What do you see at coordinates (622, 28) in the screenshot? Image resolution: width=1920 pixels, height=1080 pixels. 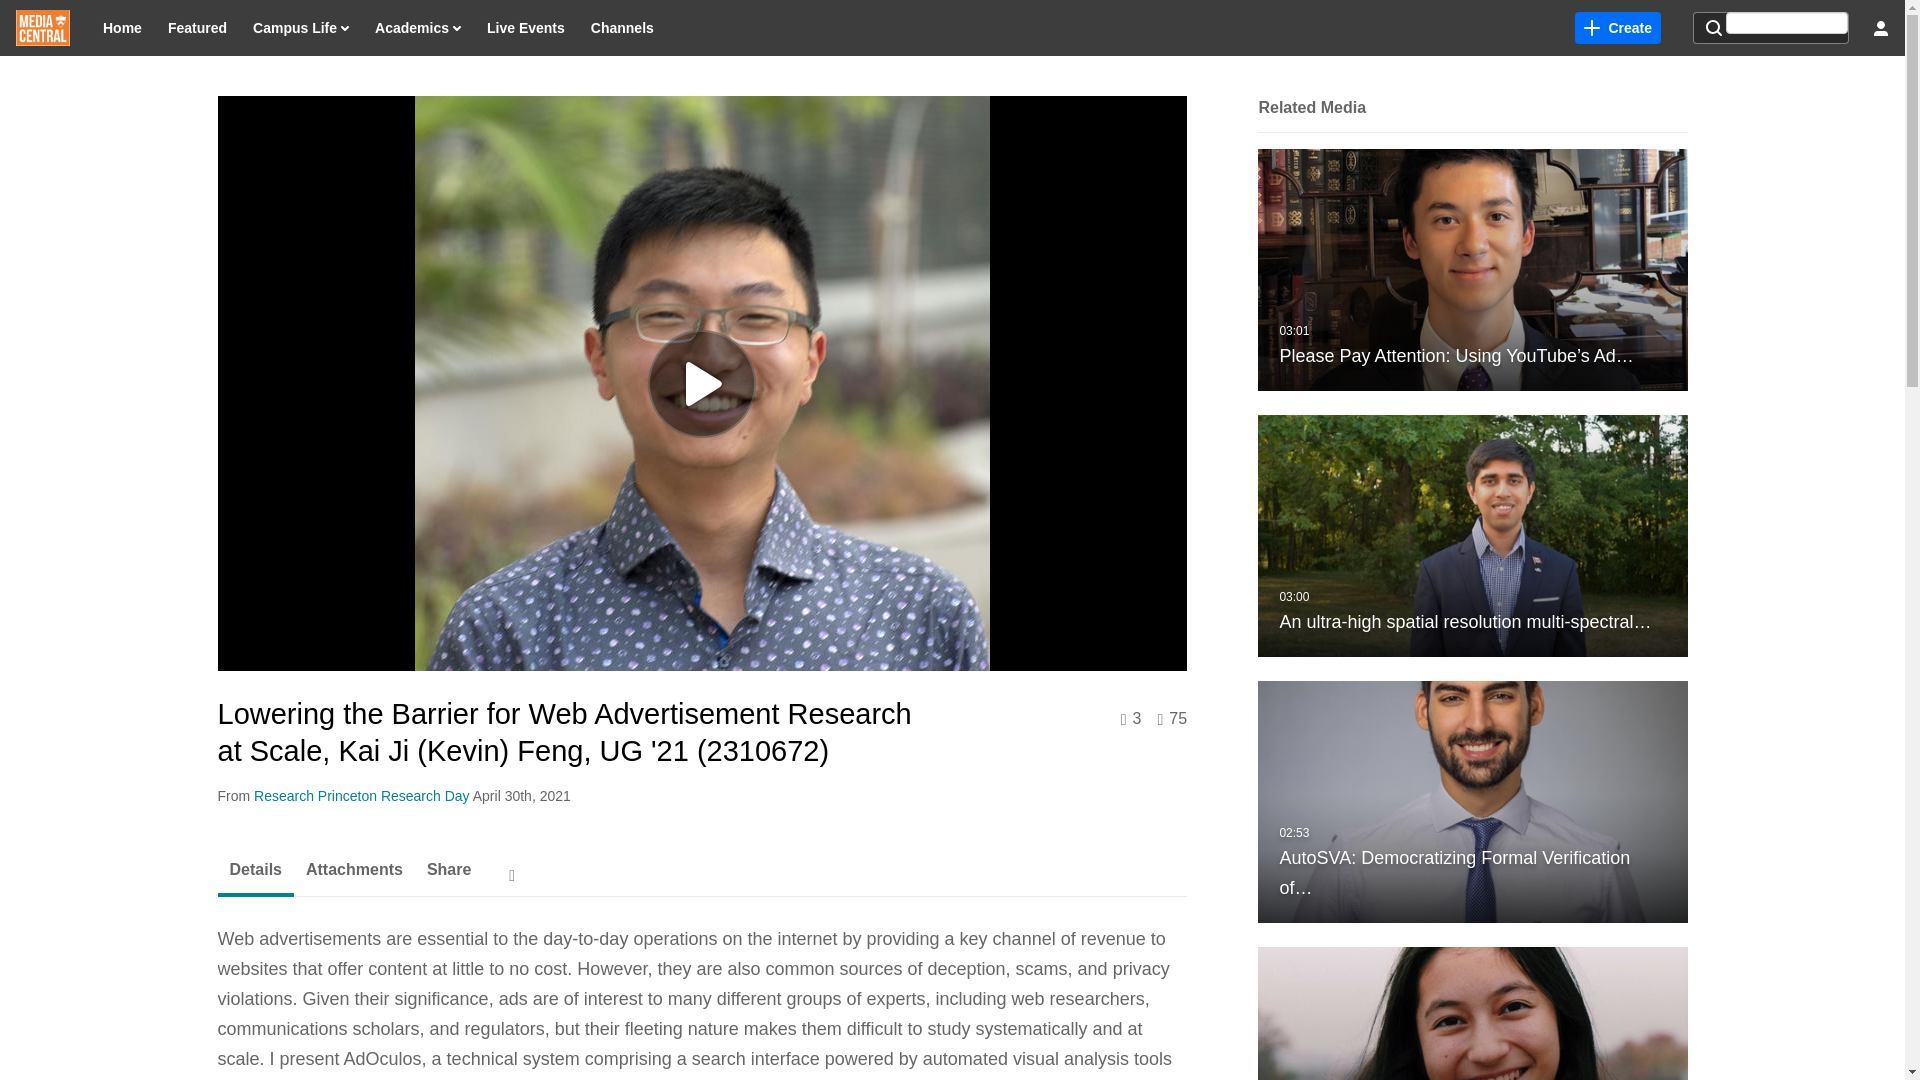 I see `Channels` at bounding box center [622, 28].